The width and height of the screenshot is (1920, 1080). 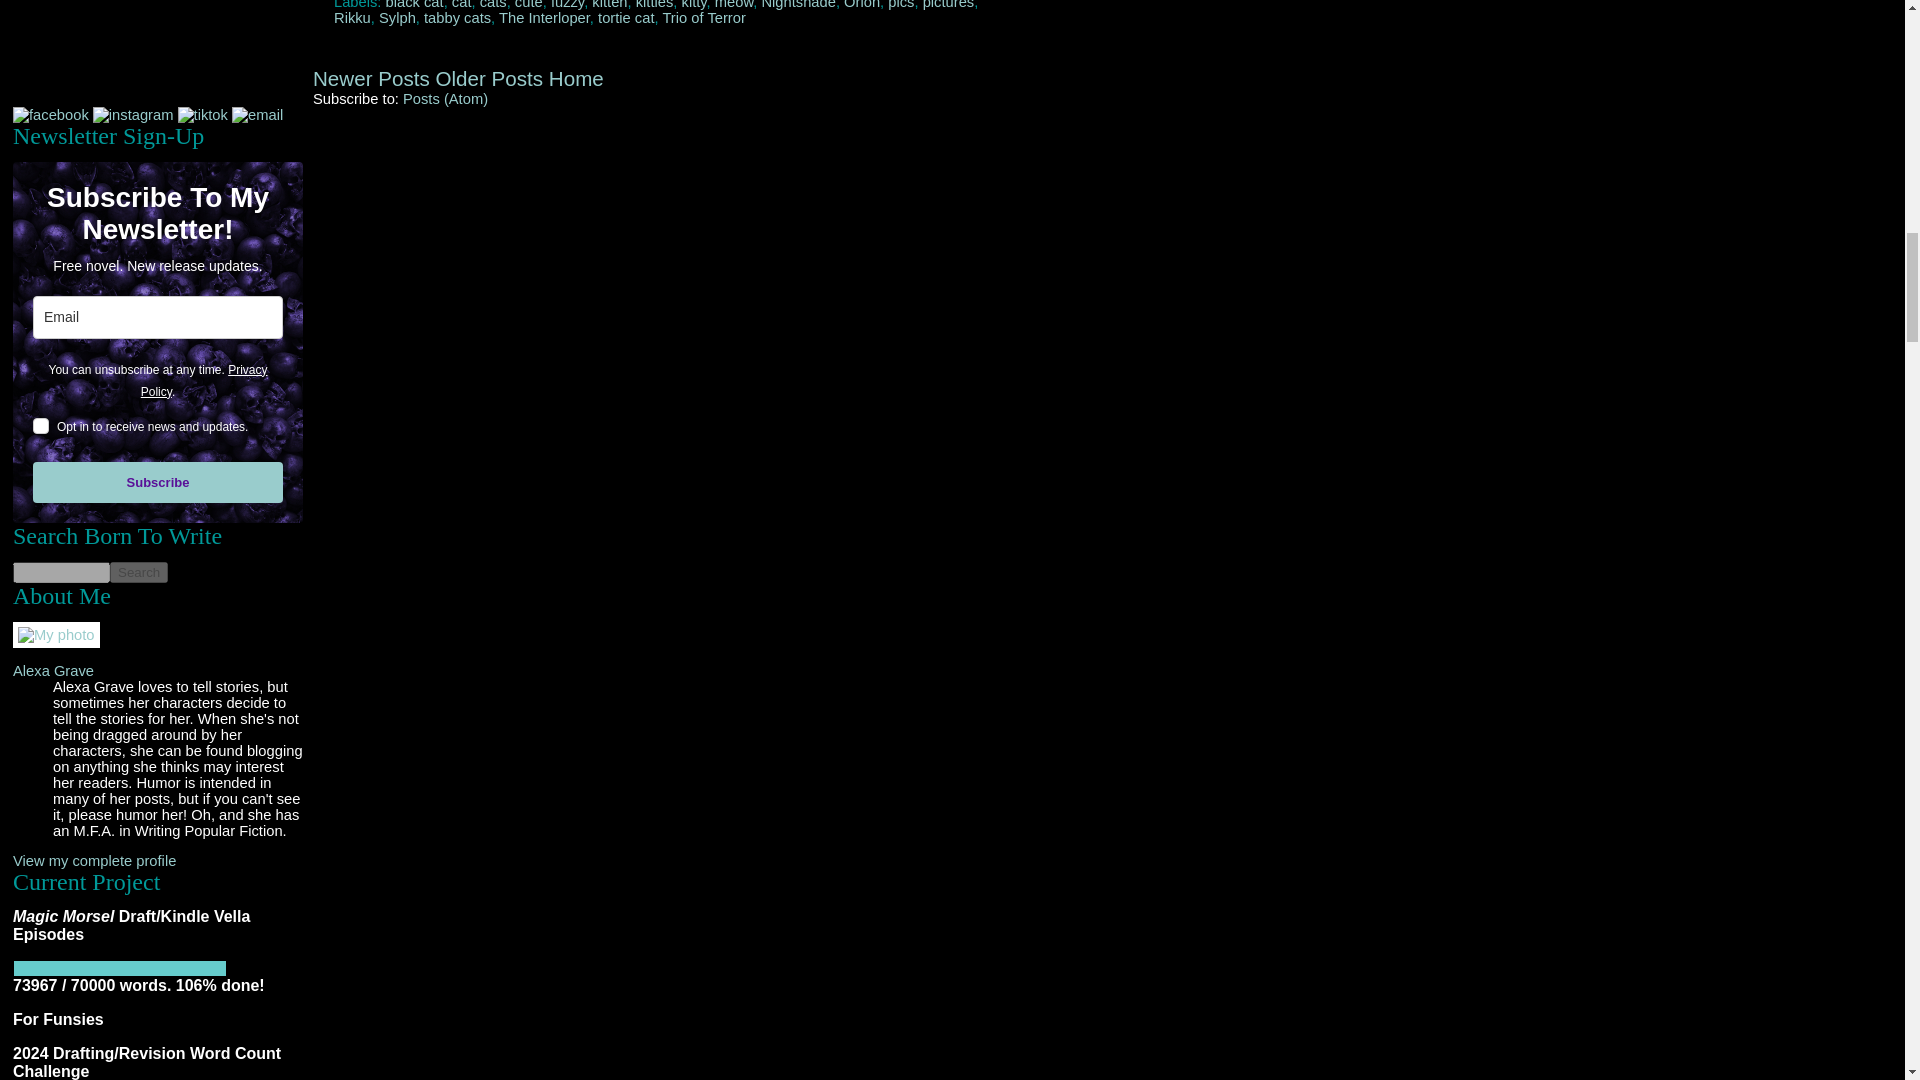 What do you see at coordinates (462, 4) in the screenshot?
I see `cat` at bounding box center [462, 4].